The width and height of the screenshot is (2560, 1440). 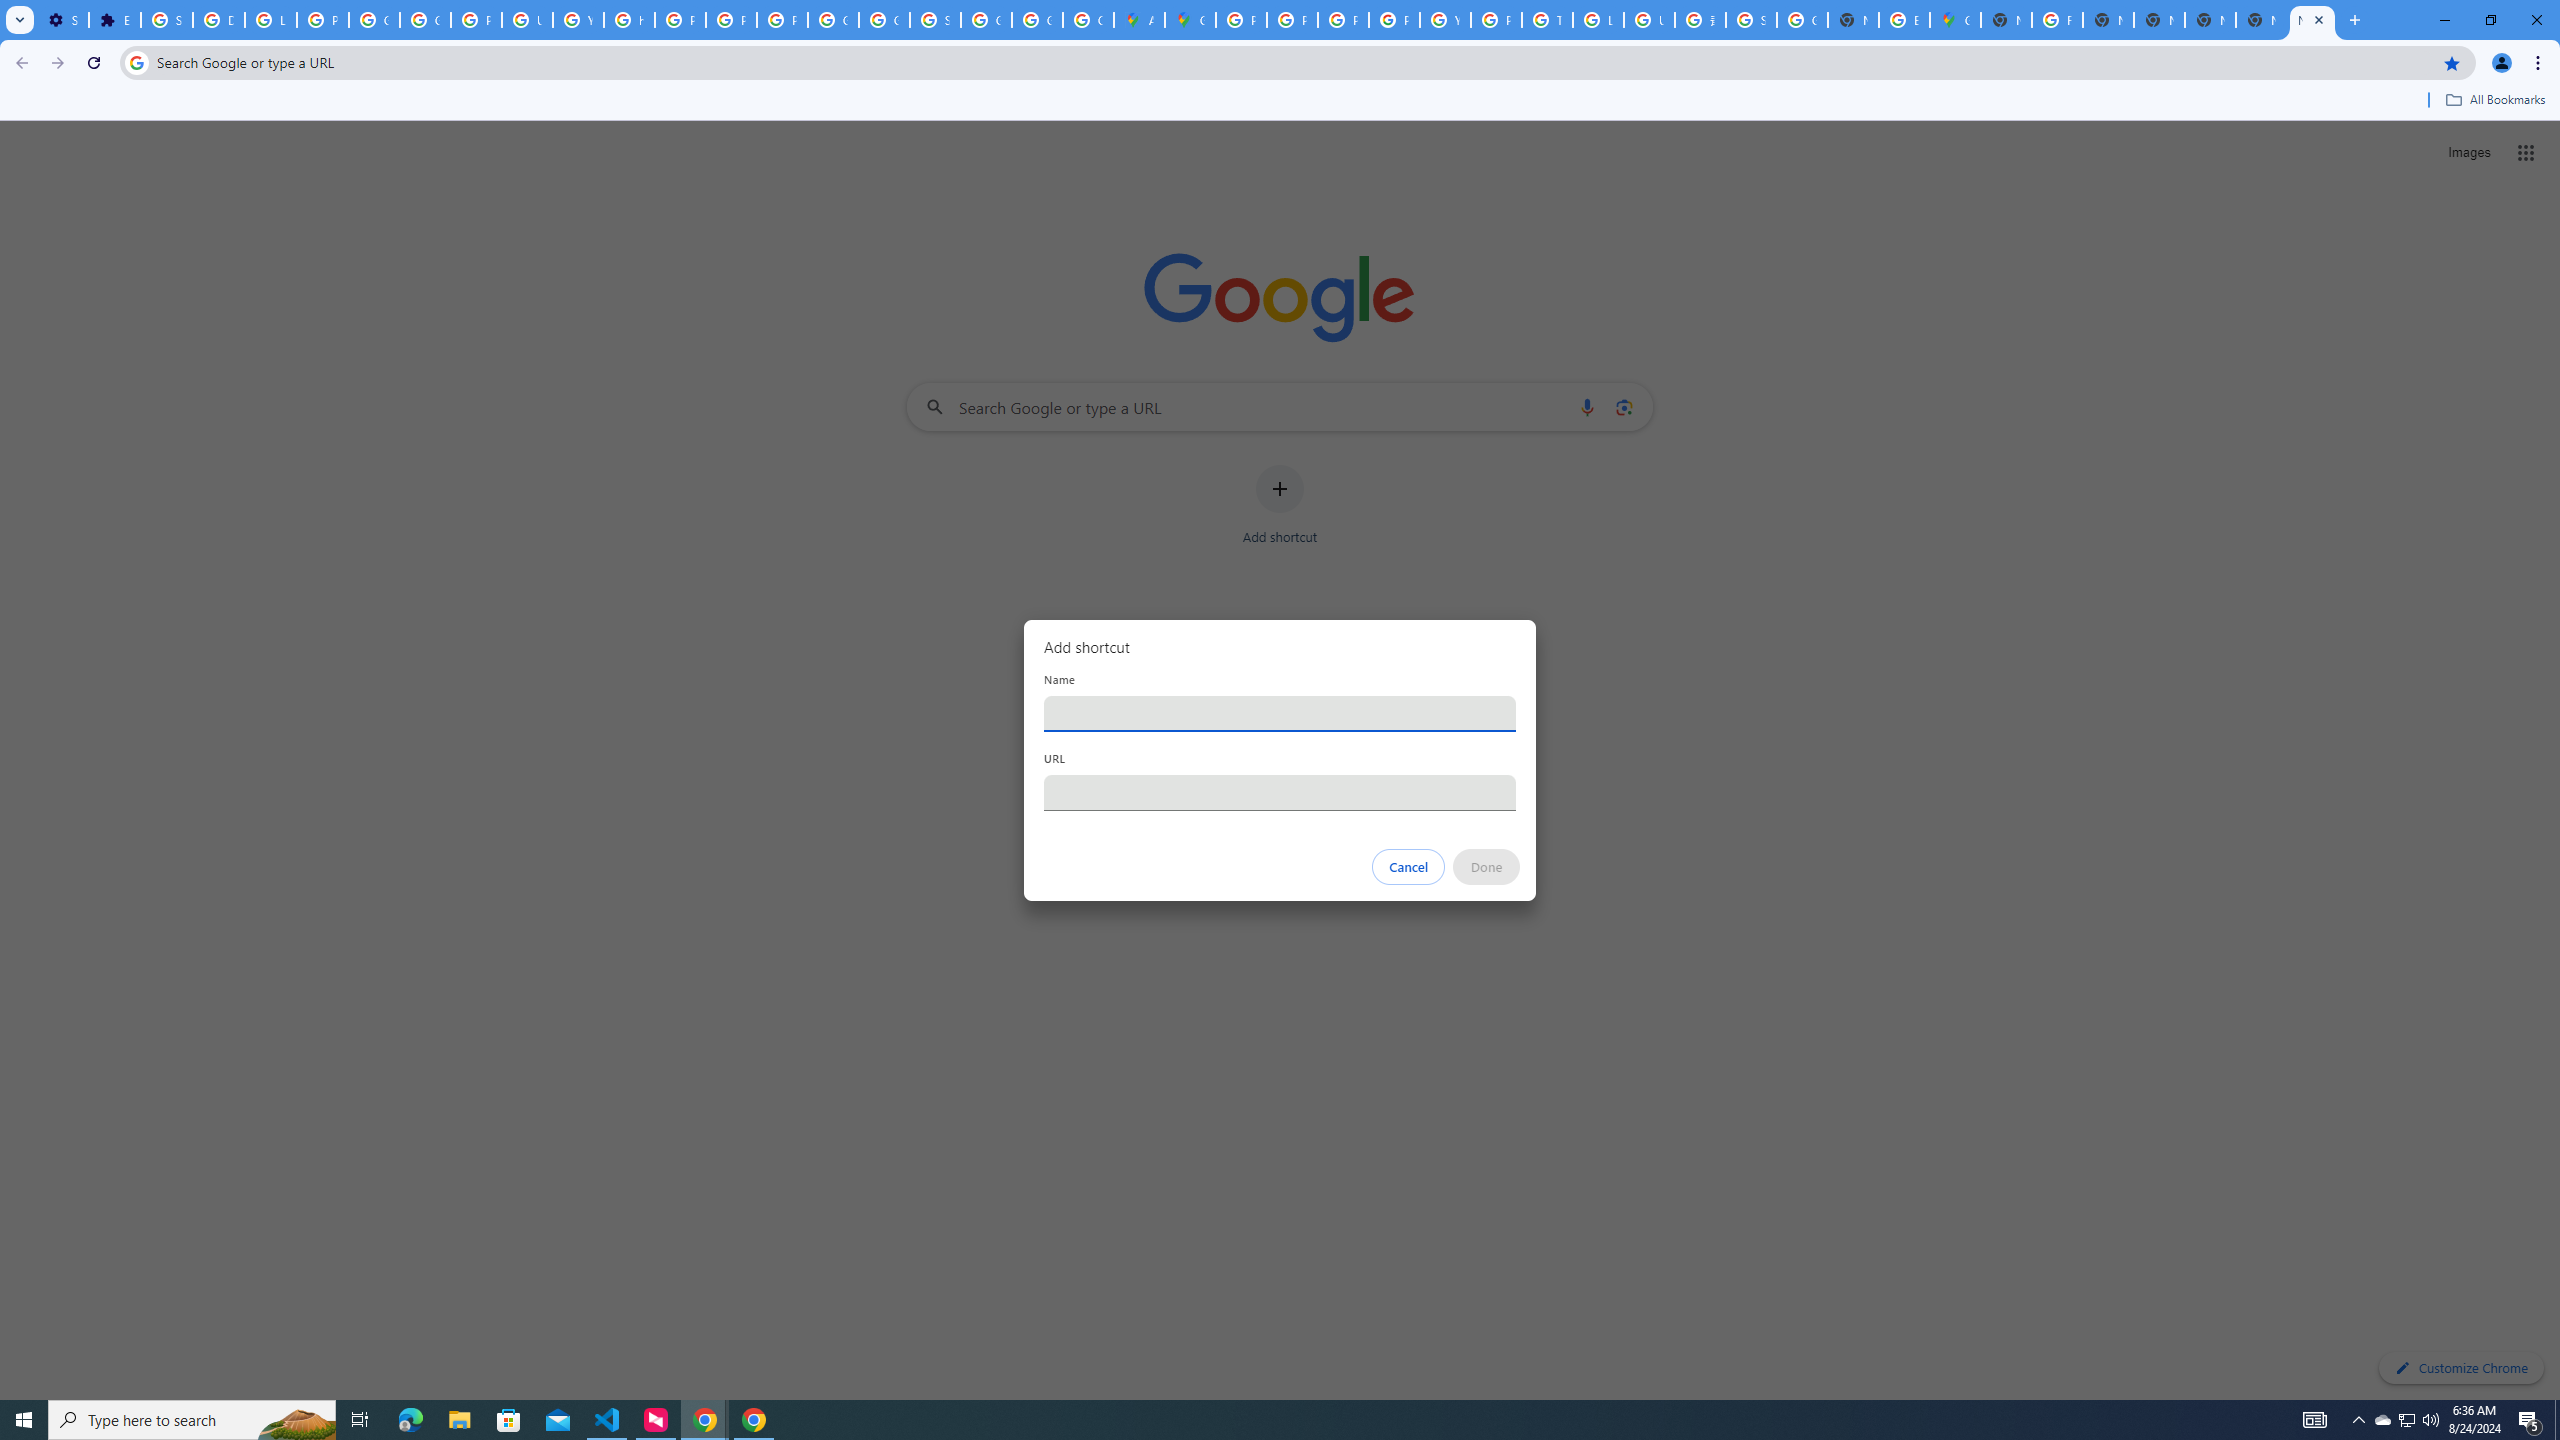 I want to click on Done, so click(x=1487, y=867).